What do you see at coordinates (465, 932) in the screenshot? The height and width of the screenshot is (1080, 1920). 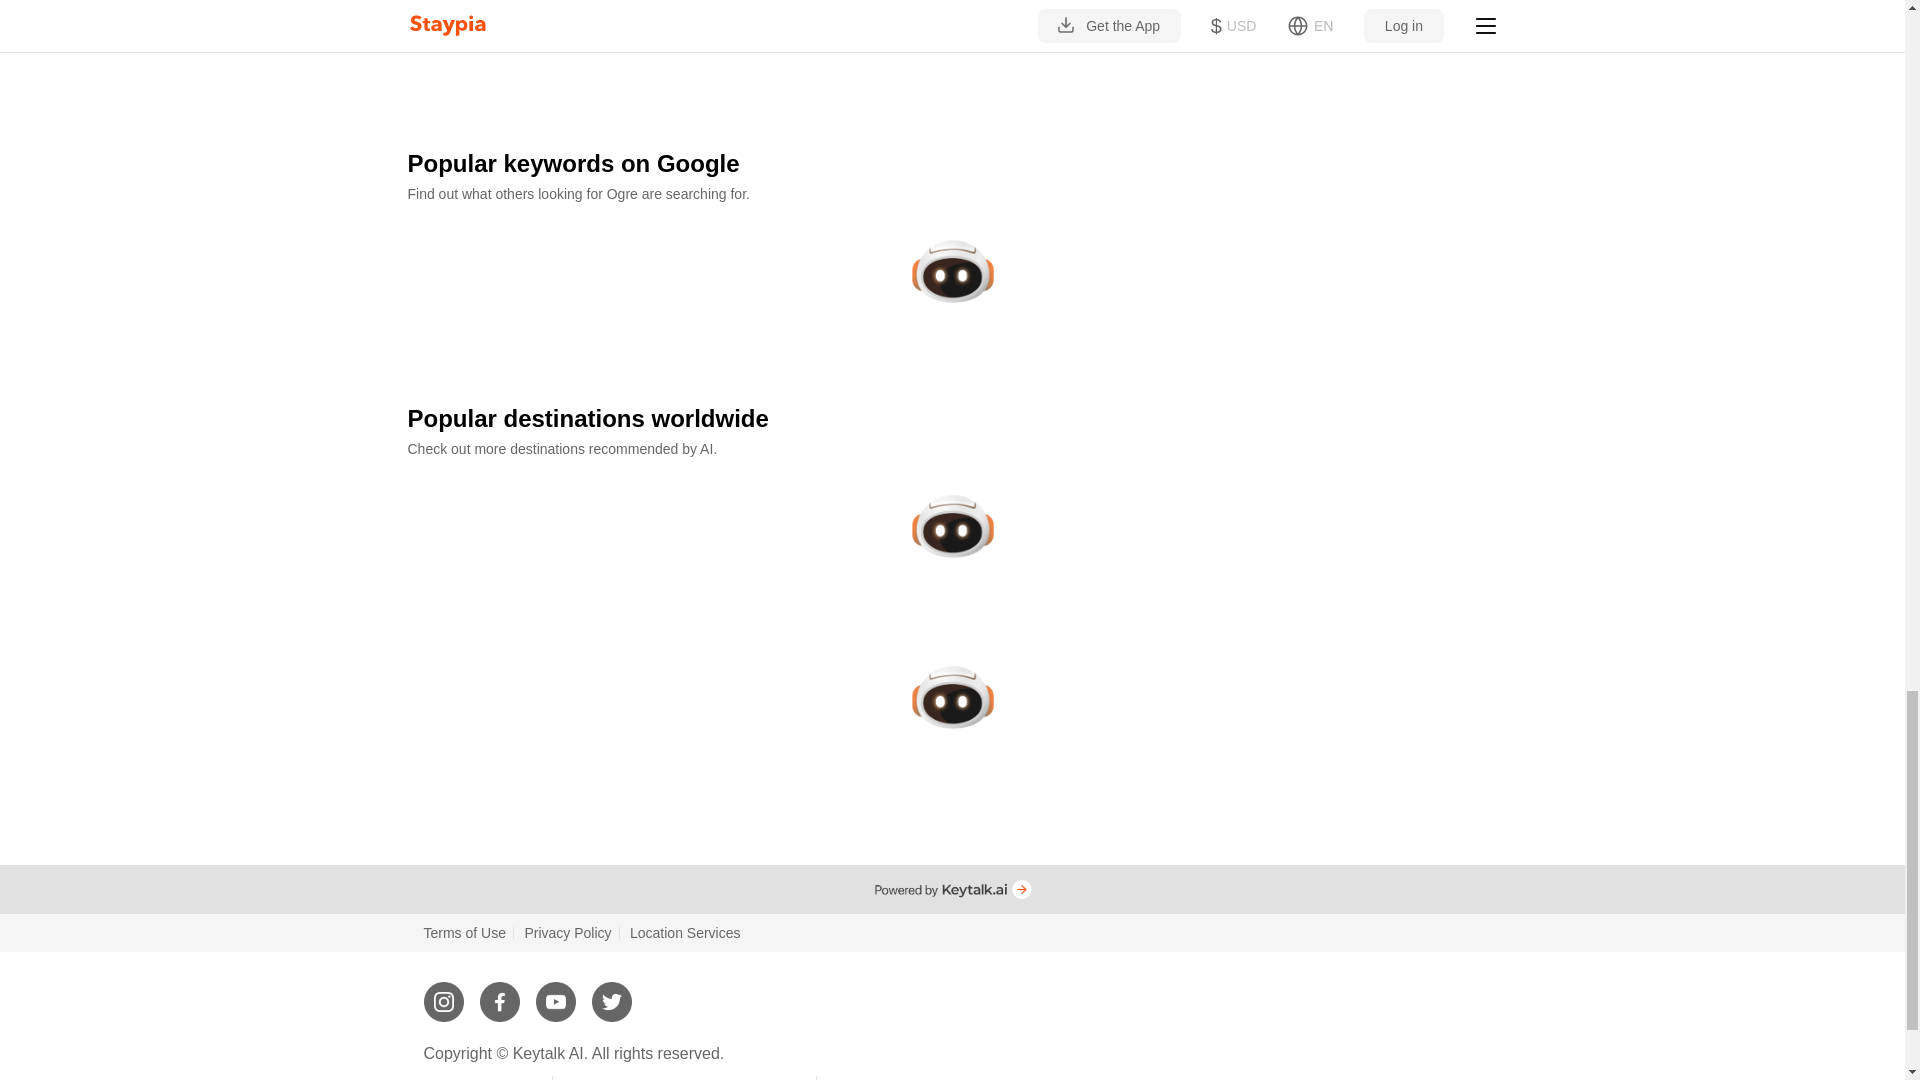 I see `Terms of Use` at bounding box center [465, 932].